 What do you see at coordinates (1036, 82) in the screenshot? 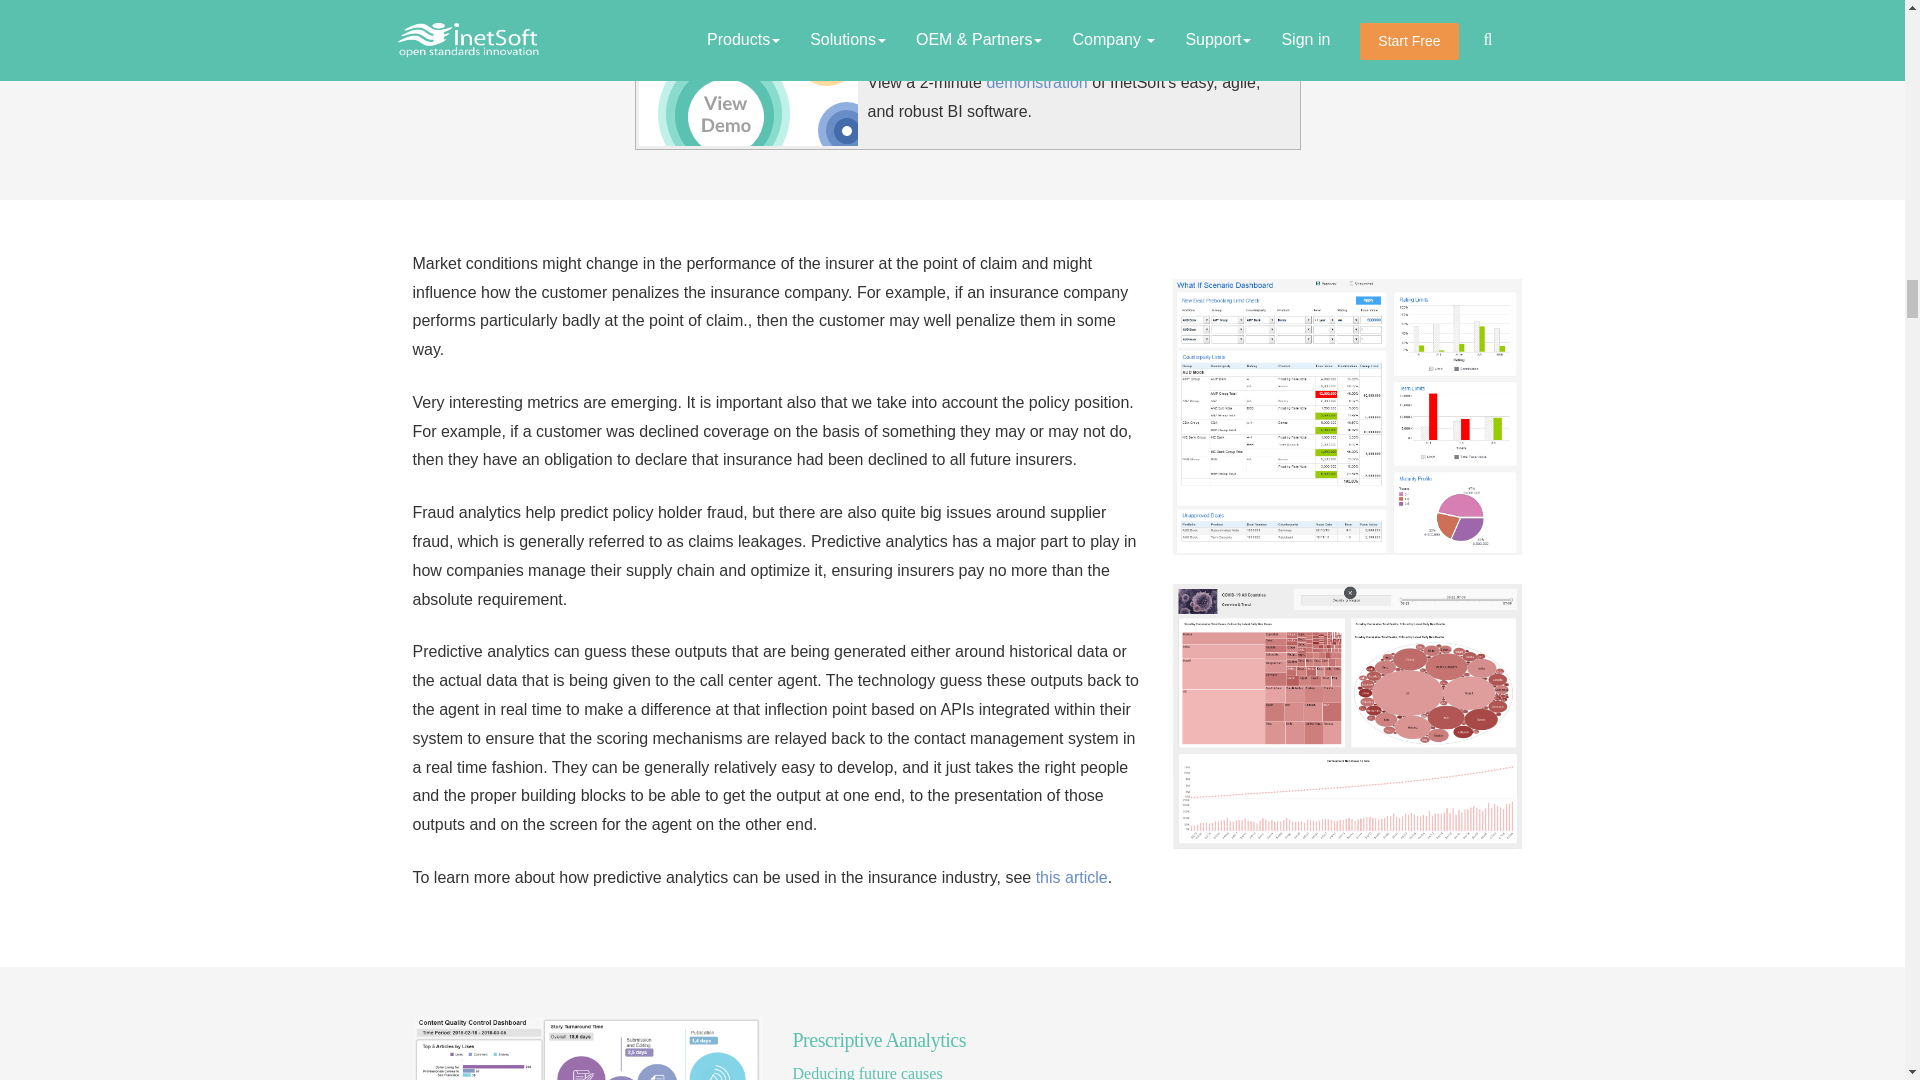
I see `Check out the demo` at bounding box center [1036, 82].